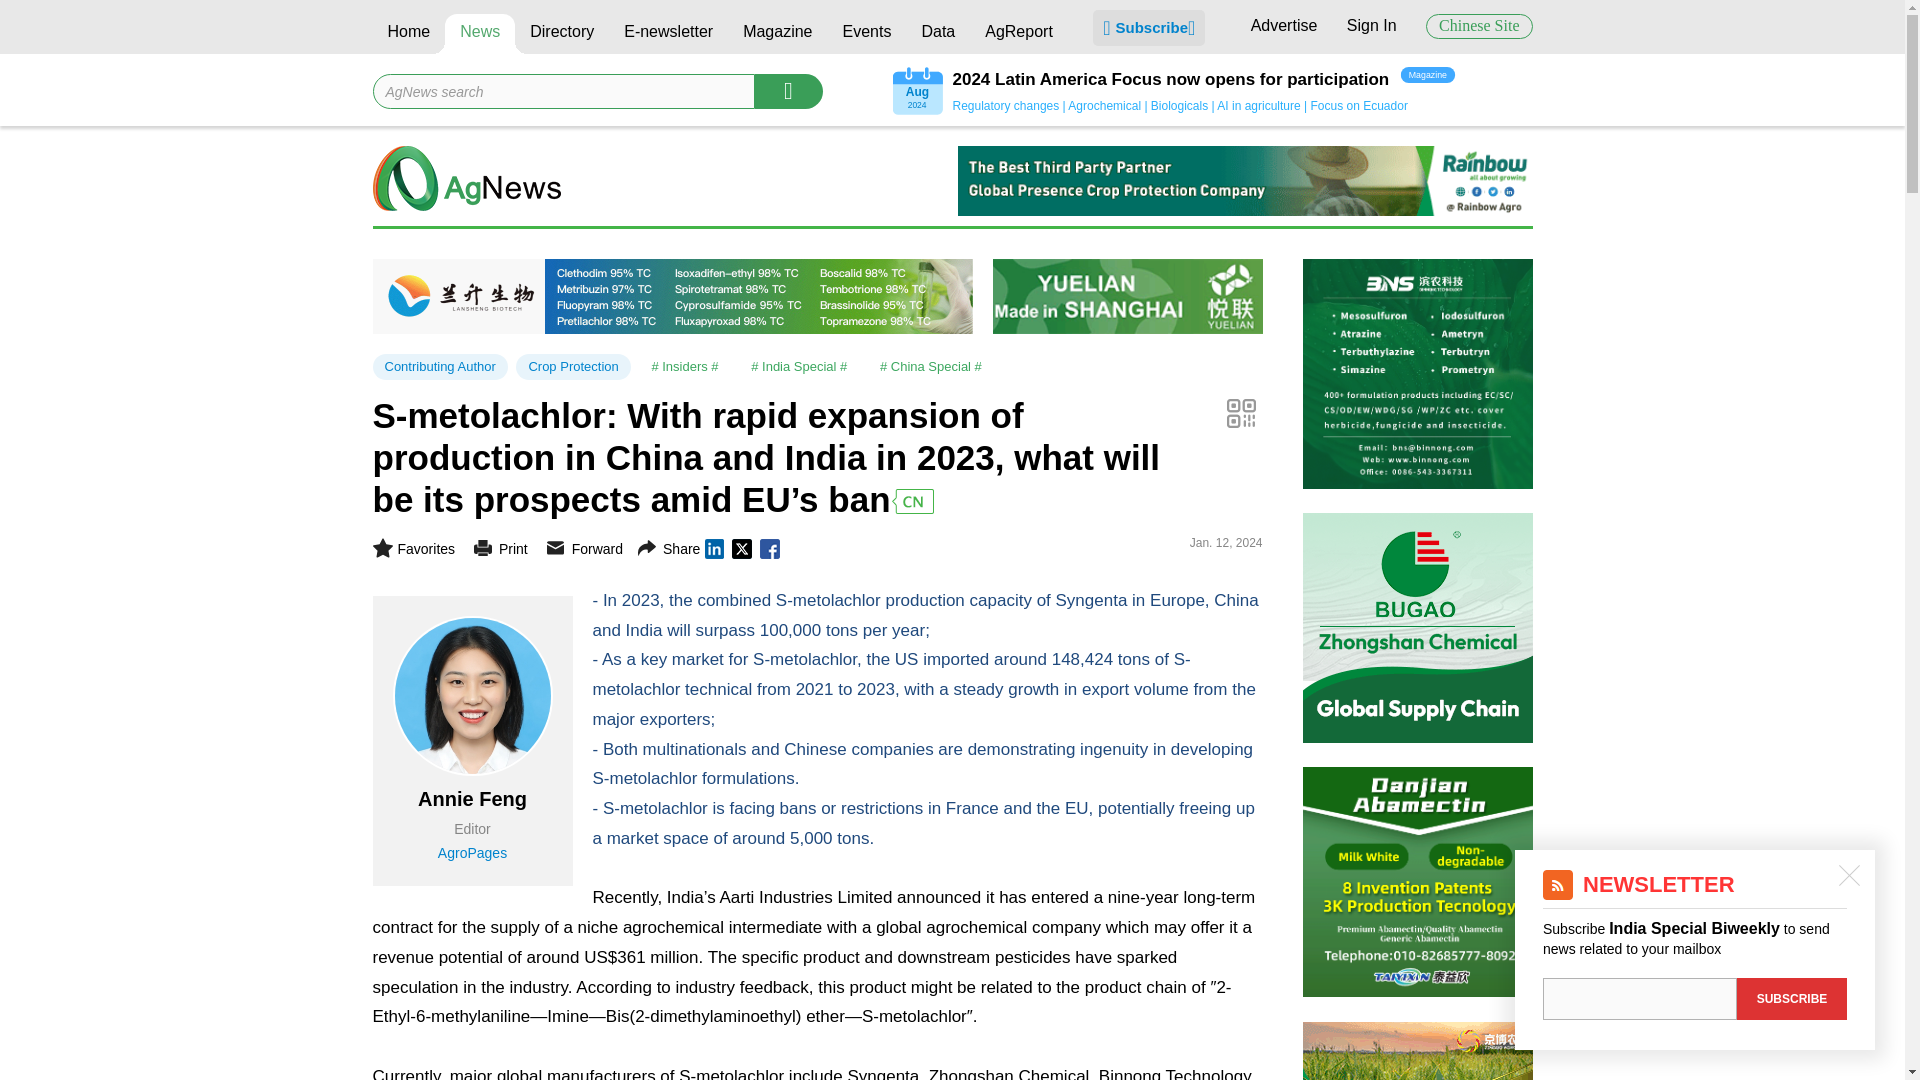 Image resolution: width=1920 pixels, height=1080 pixels. What do you see at coordinates (1284, 25) in the screenshot?
I see `Advertise` at bounding box center [1284, 25].